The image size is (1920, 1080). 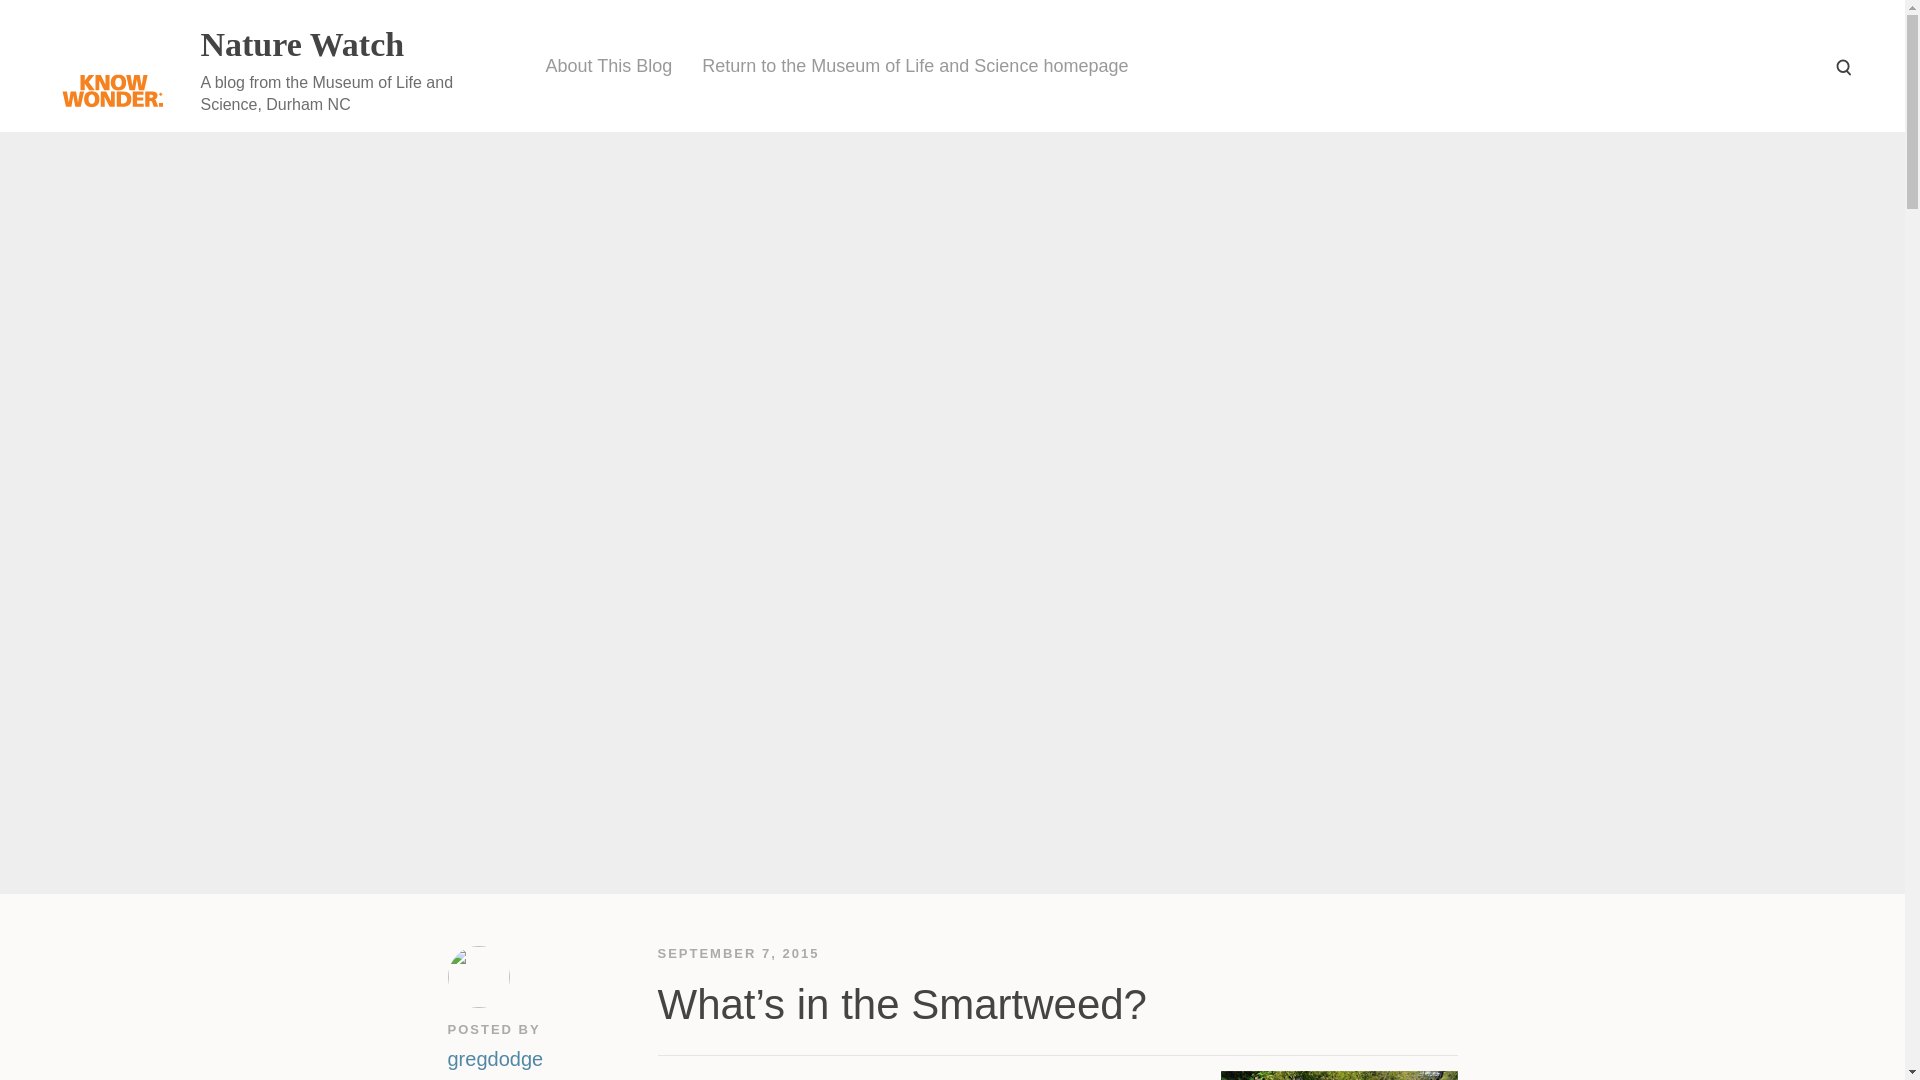 What do you see at coordinates (915, 66) in the screenshot?
I see `Return to the Museum of Life and Science homepage` at bounding box center [915, 66].